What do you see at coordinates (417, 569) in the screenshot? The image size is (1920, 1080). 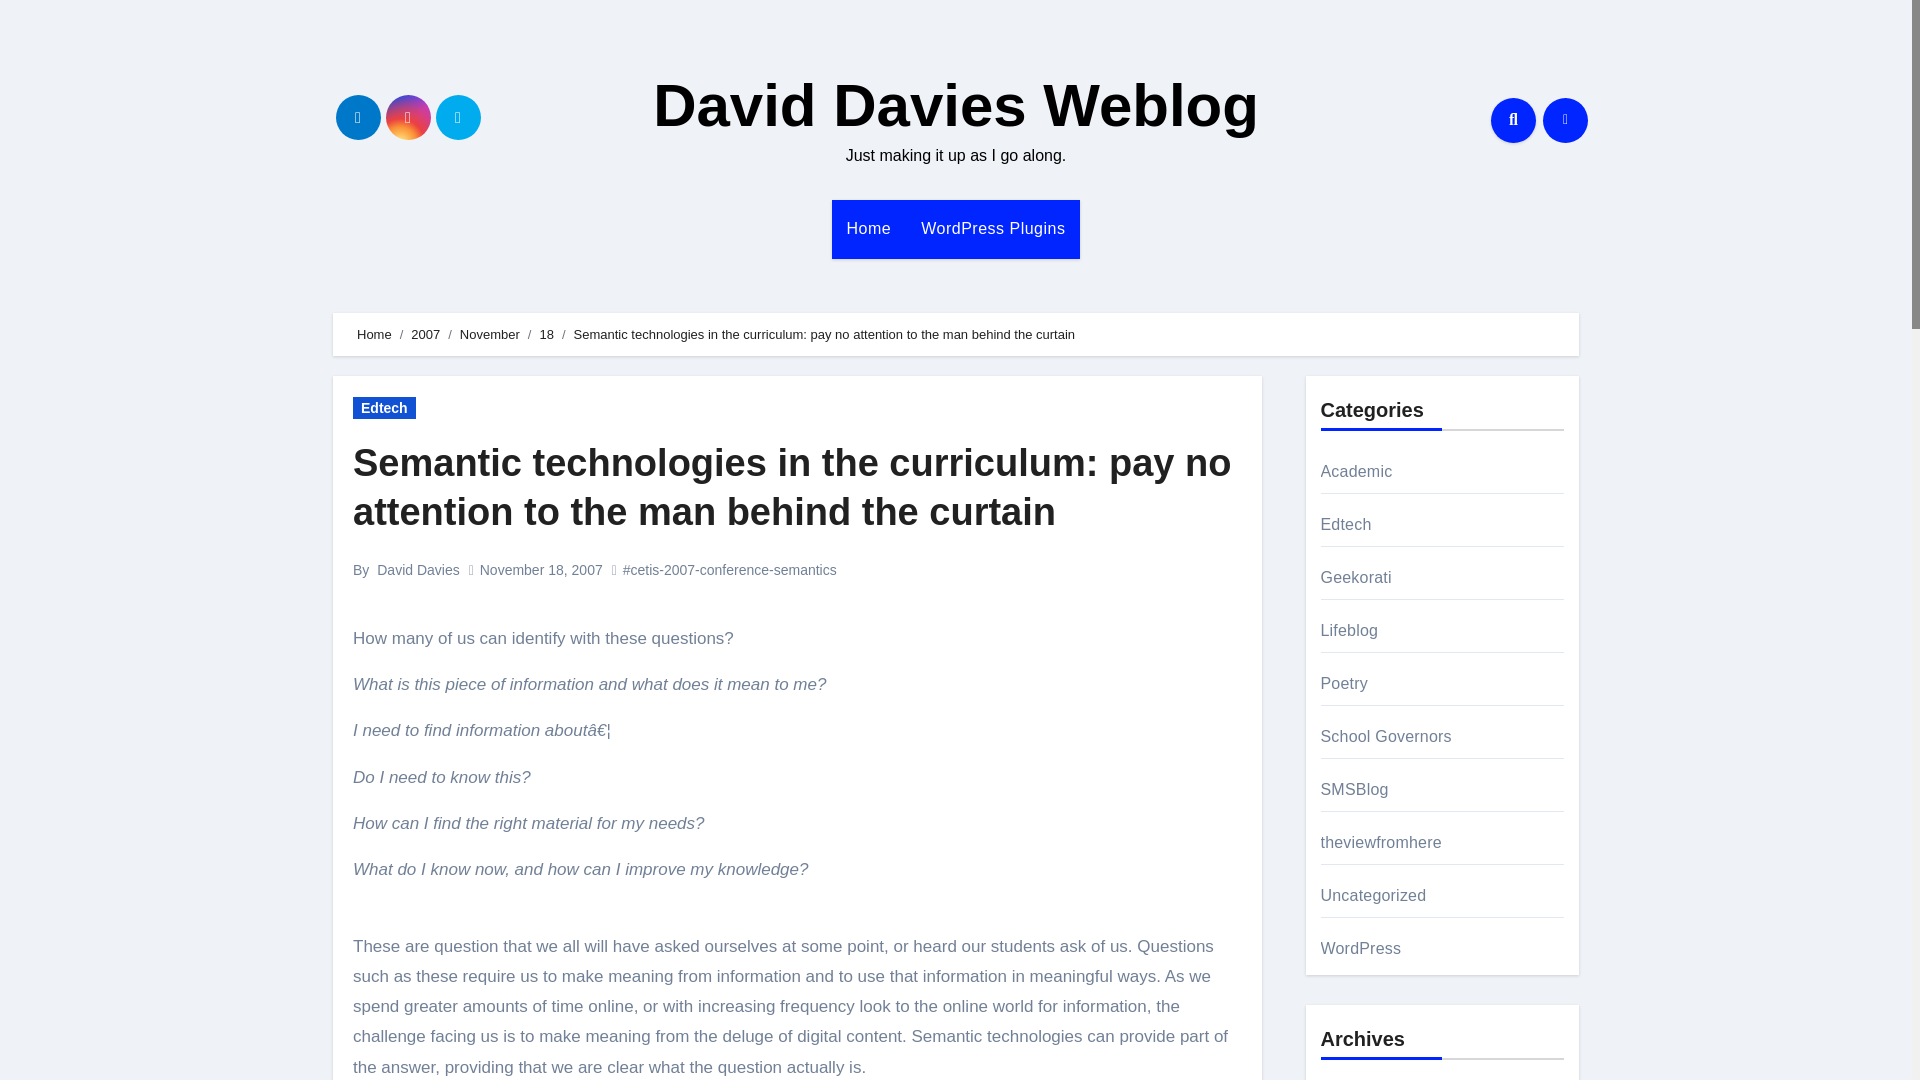 I see `David Davies` at bounding box center [417, 569].